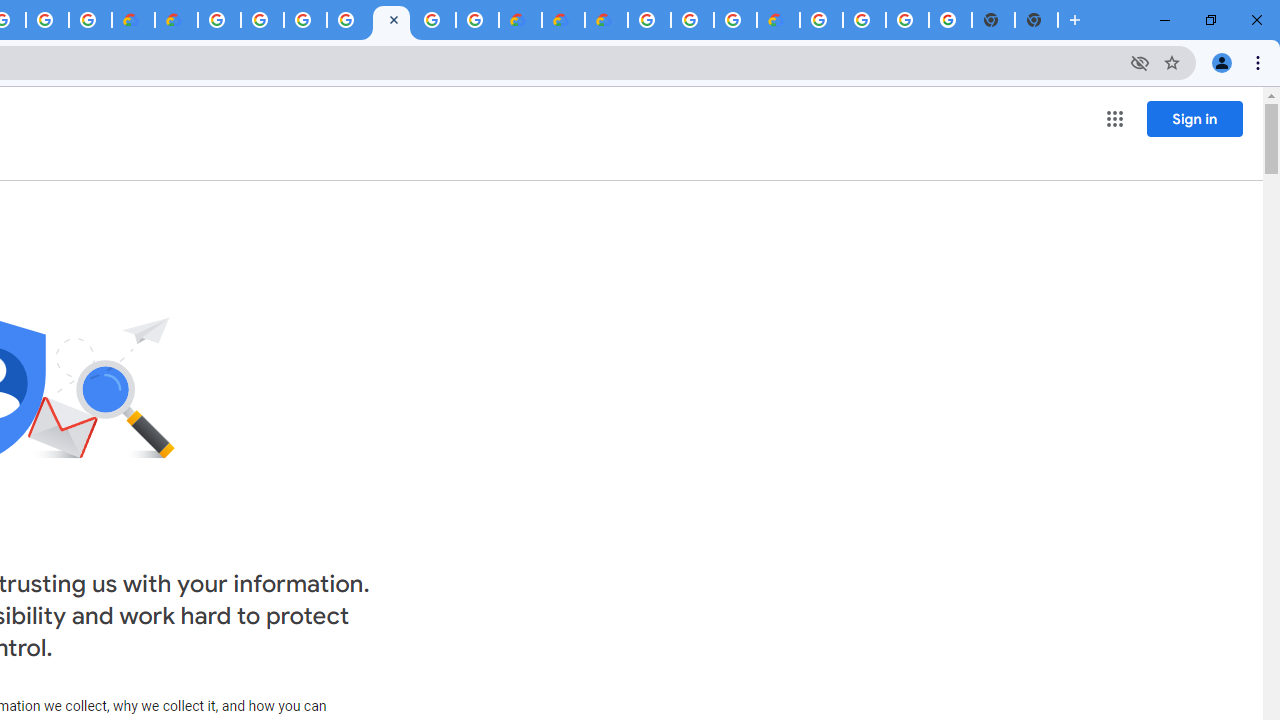 This screenshot has height=720, width=1280. What do you see at coordinates (1036, 20) in the screenshot?
I see `New Tab` at bounding box center [1036, 20].